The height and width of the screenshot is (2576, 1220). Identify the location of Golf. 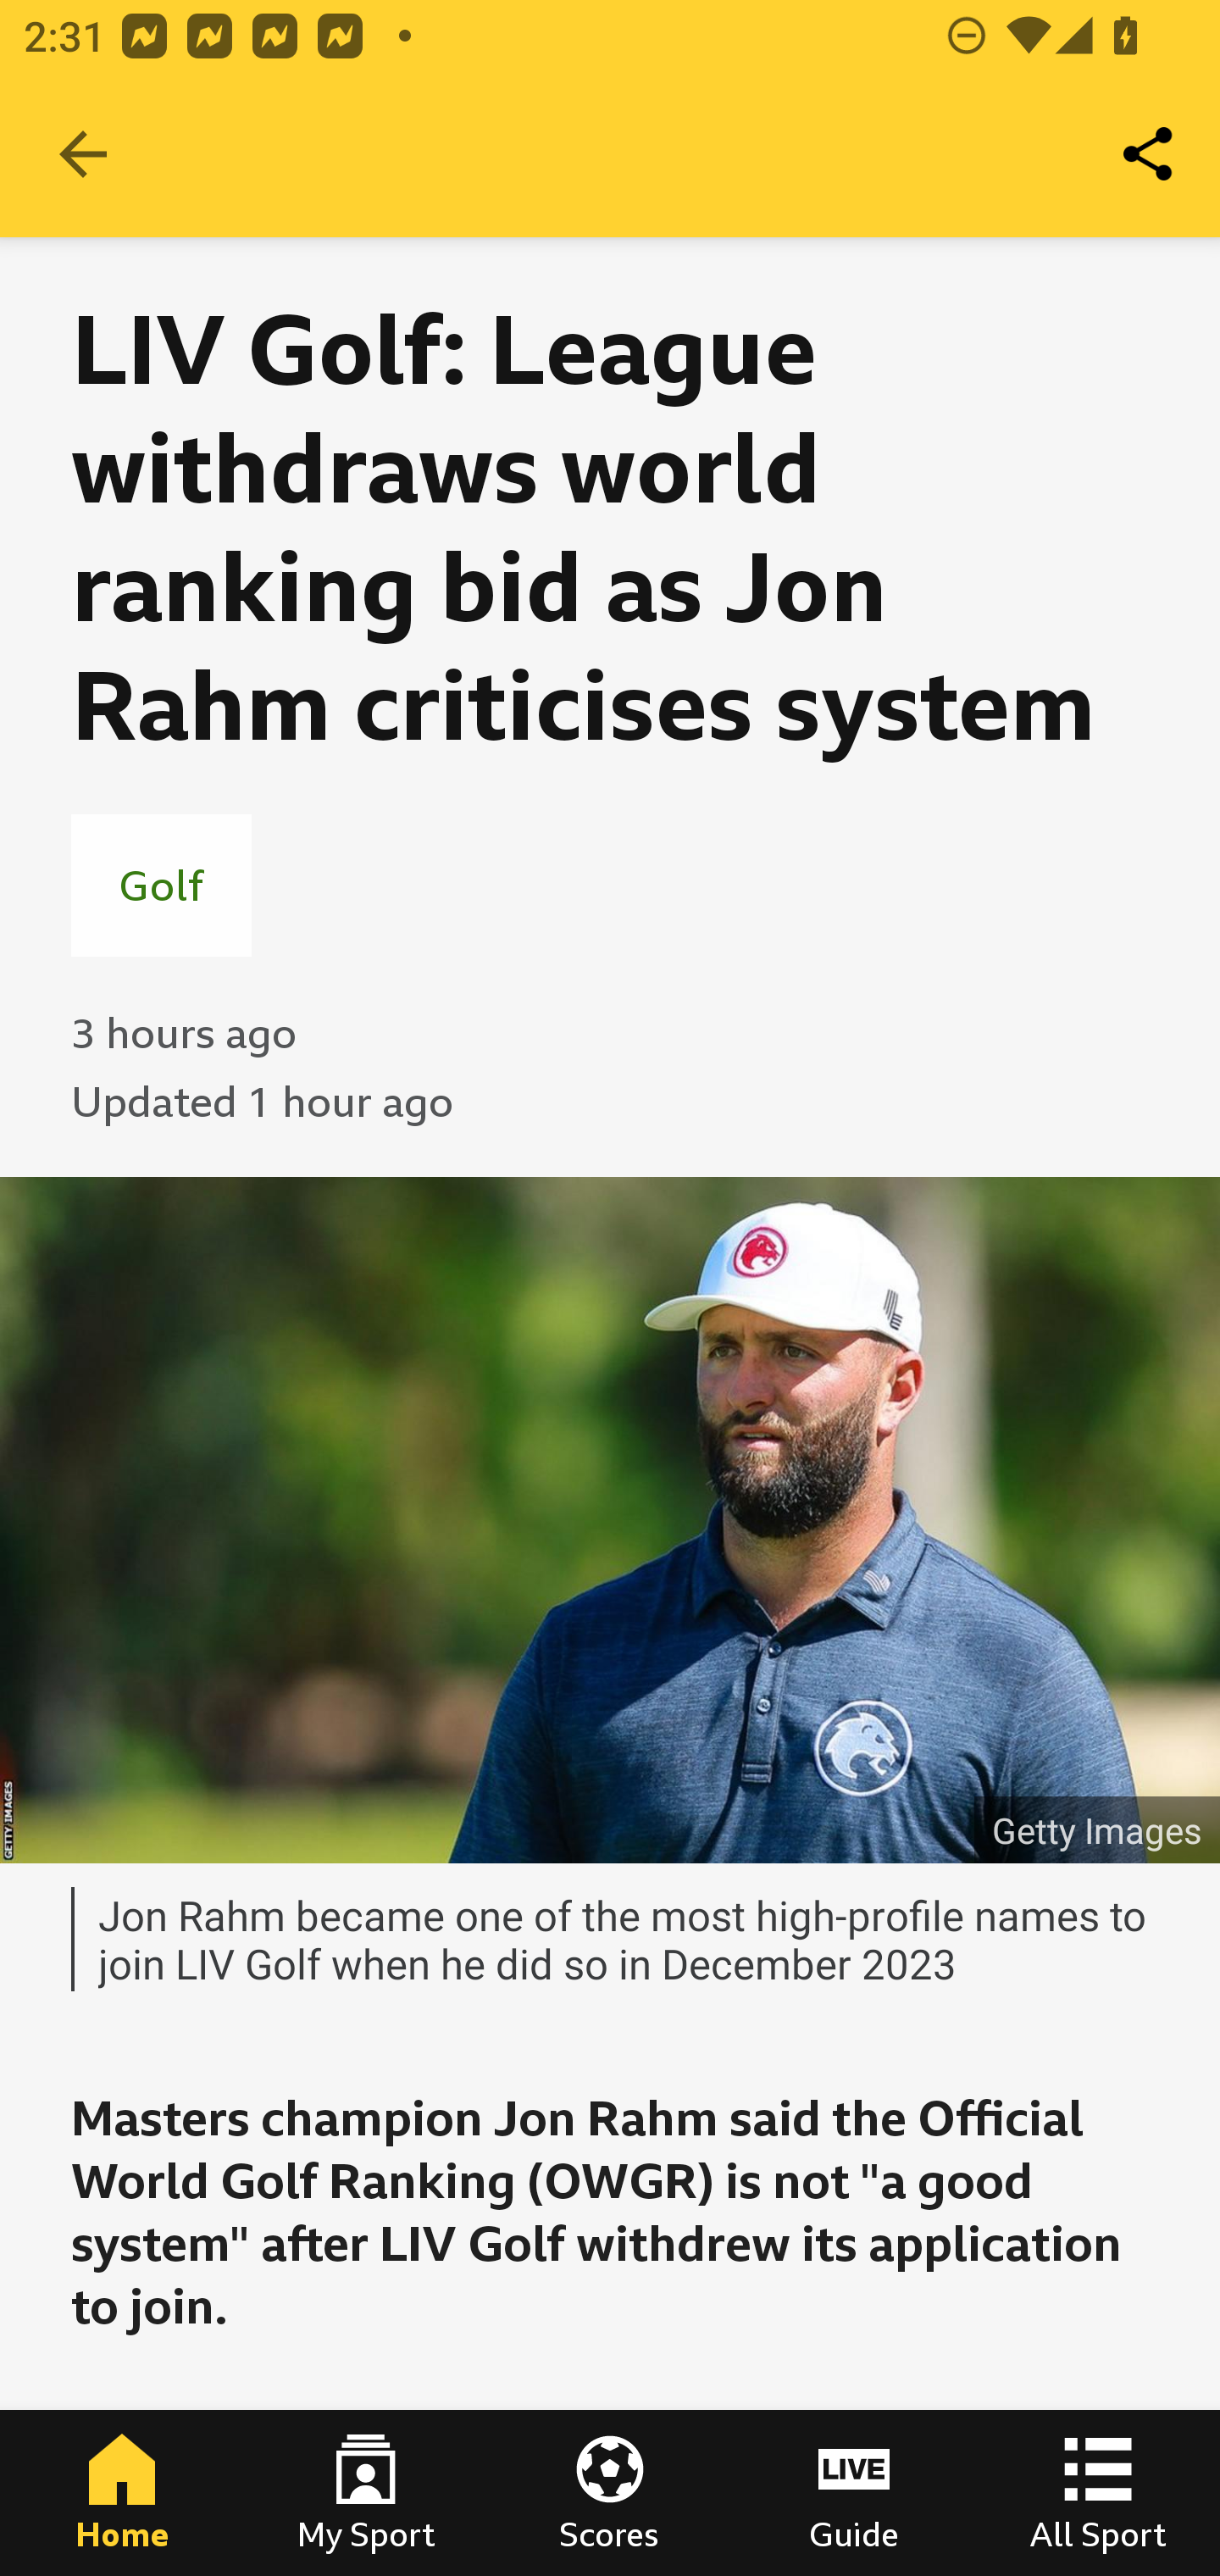
(161, 885).